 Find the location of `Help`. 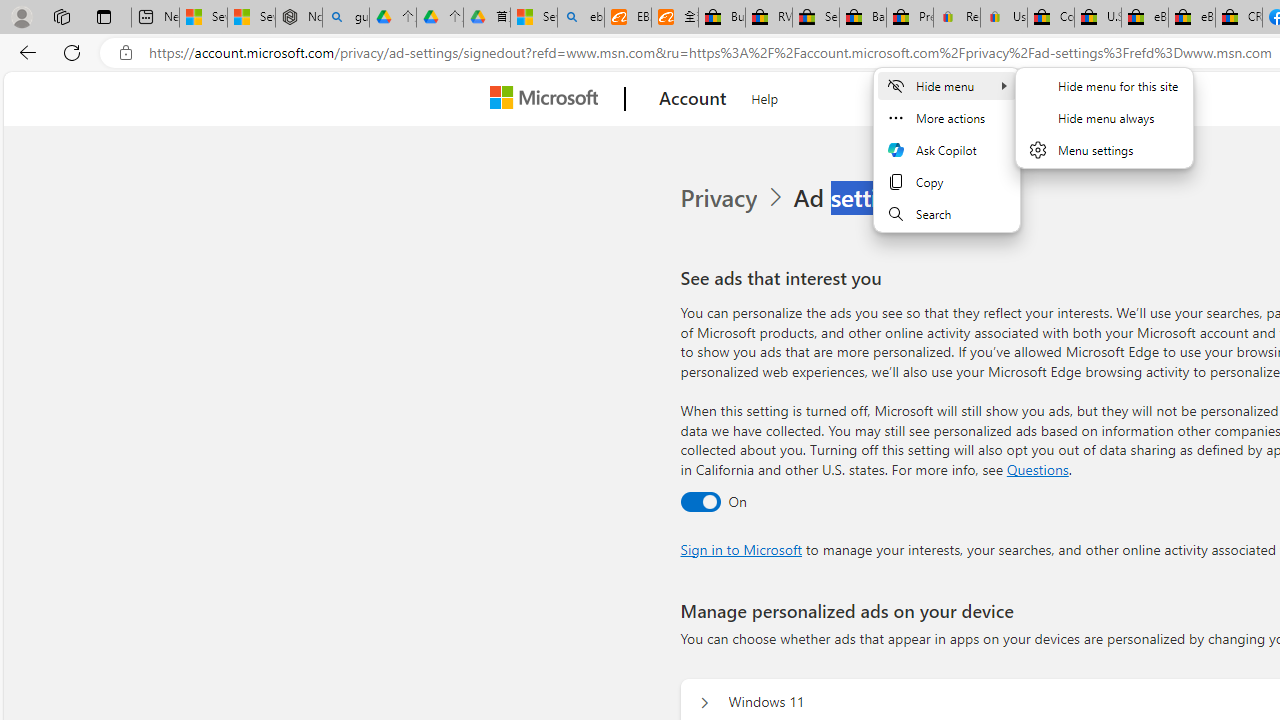

Help is located at coordinates (765, 96).